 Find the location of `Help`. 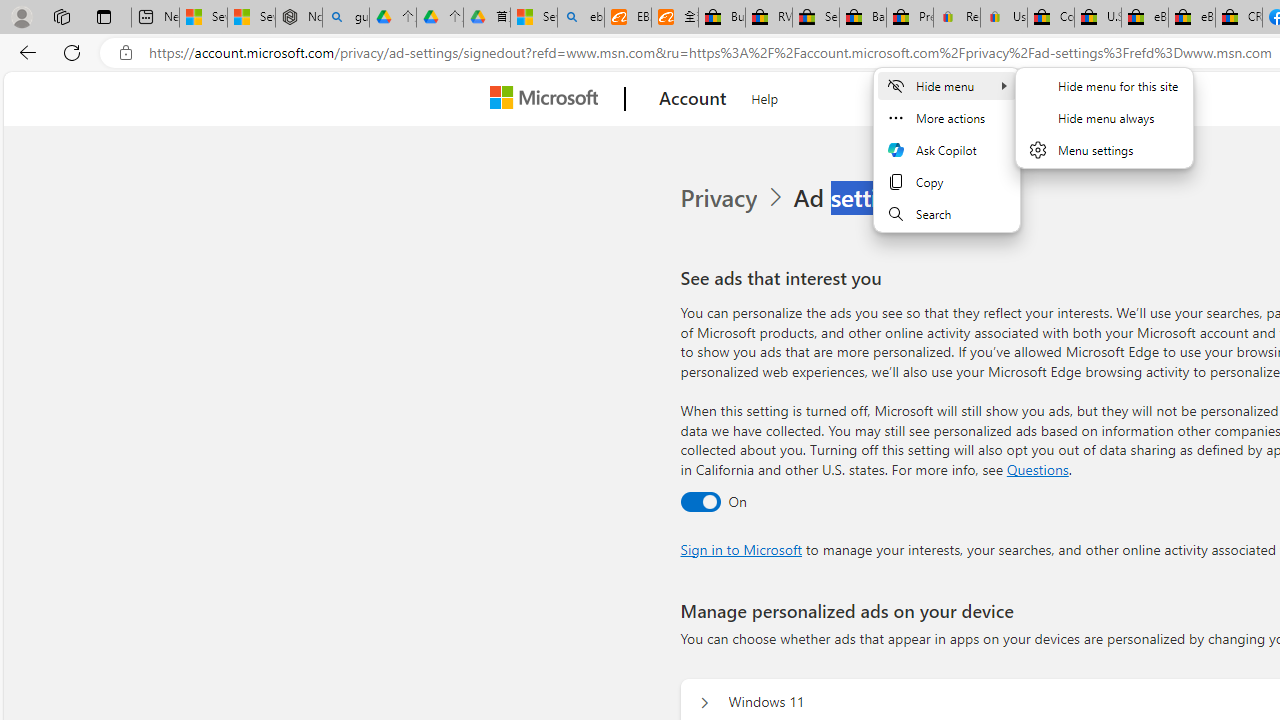

Help is located at coordinates (765, 96).